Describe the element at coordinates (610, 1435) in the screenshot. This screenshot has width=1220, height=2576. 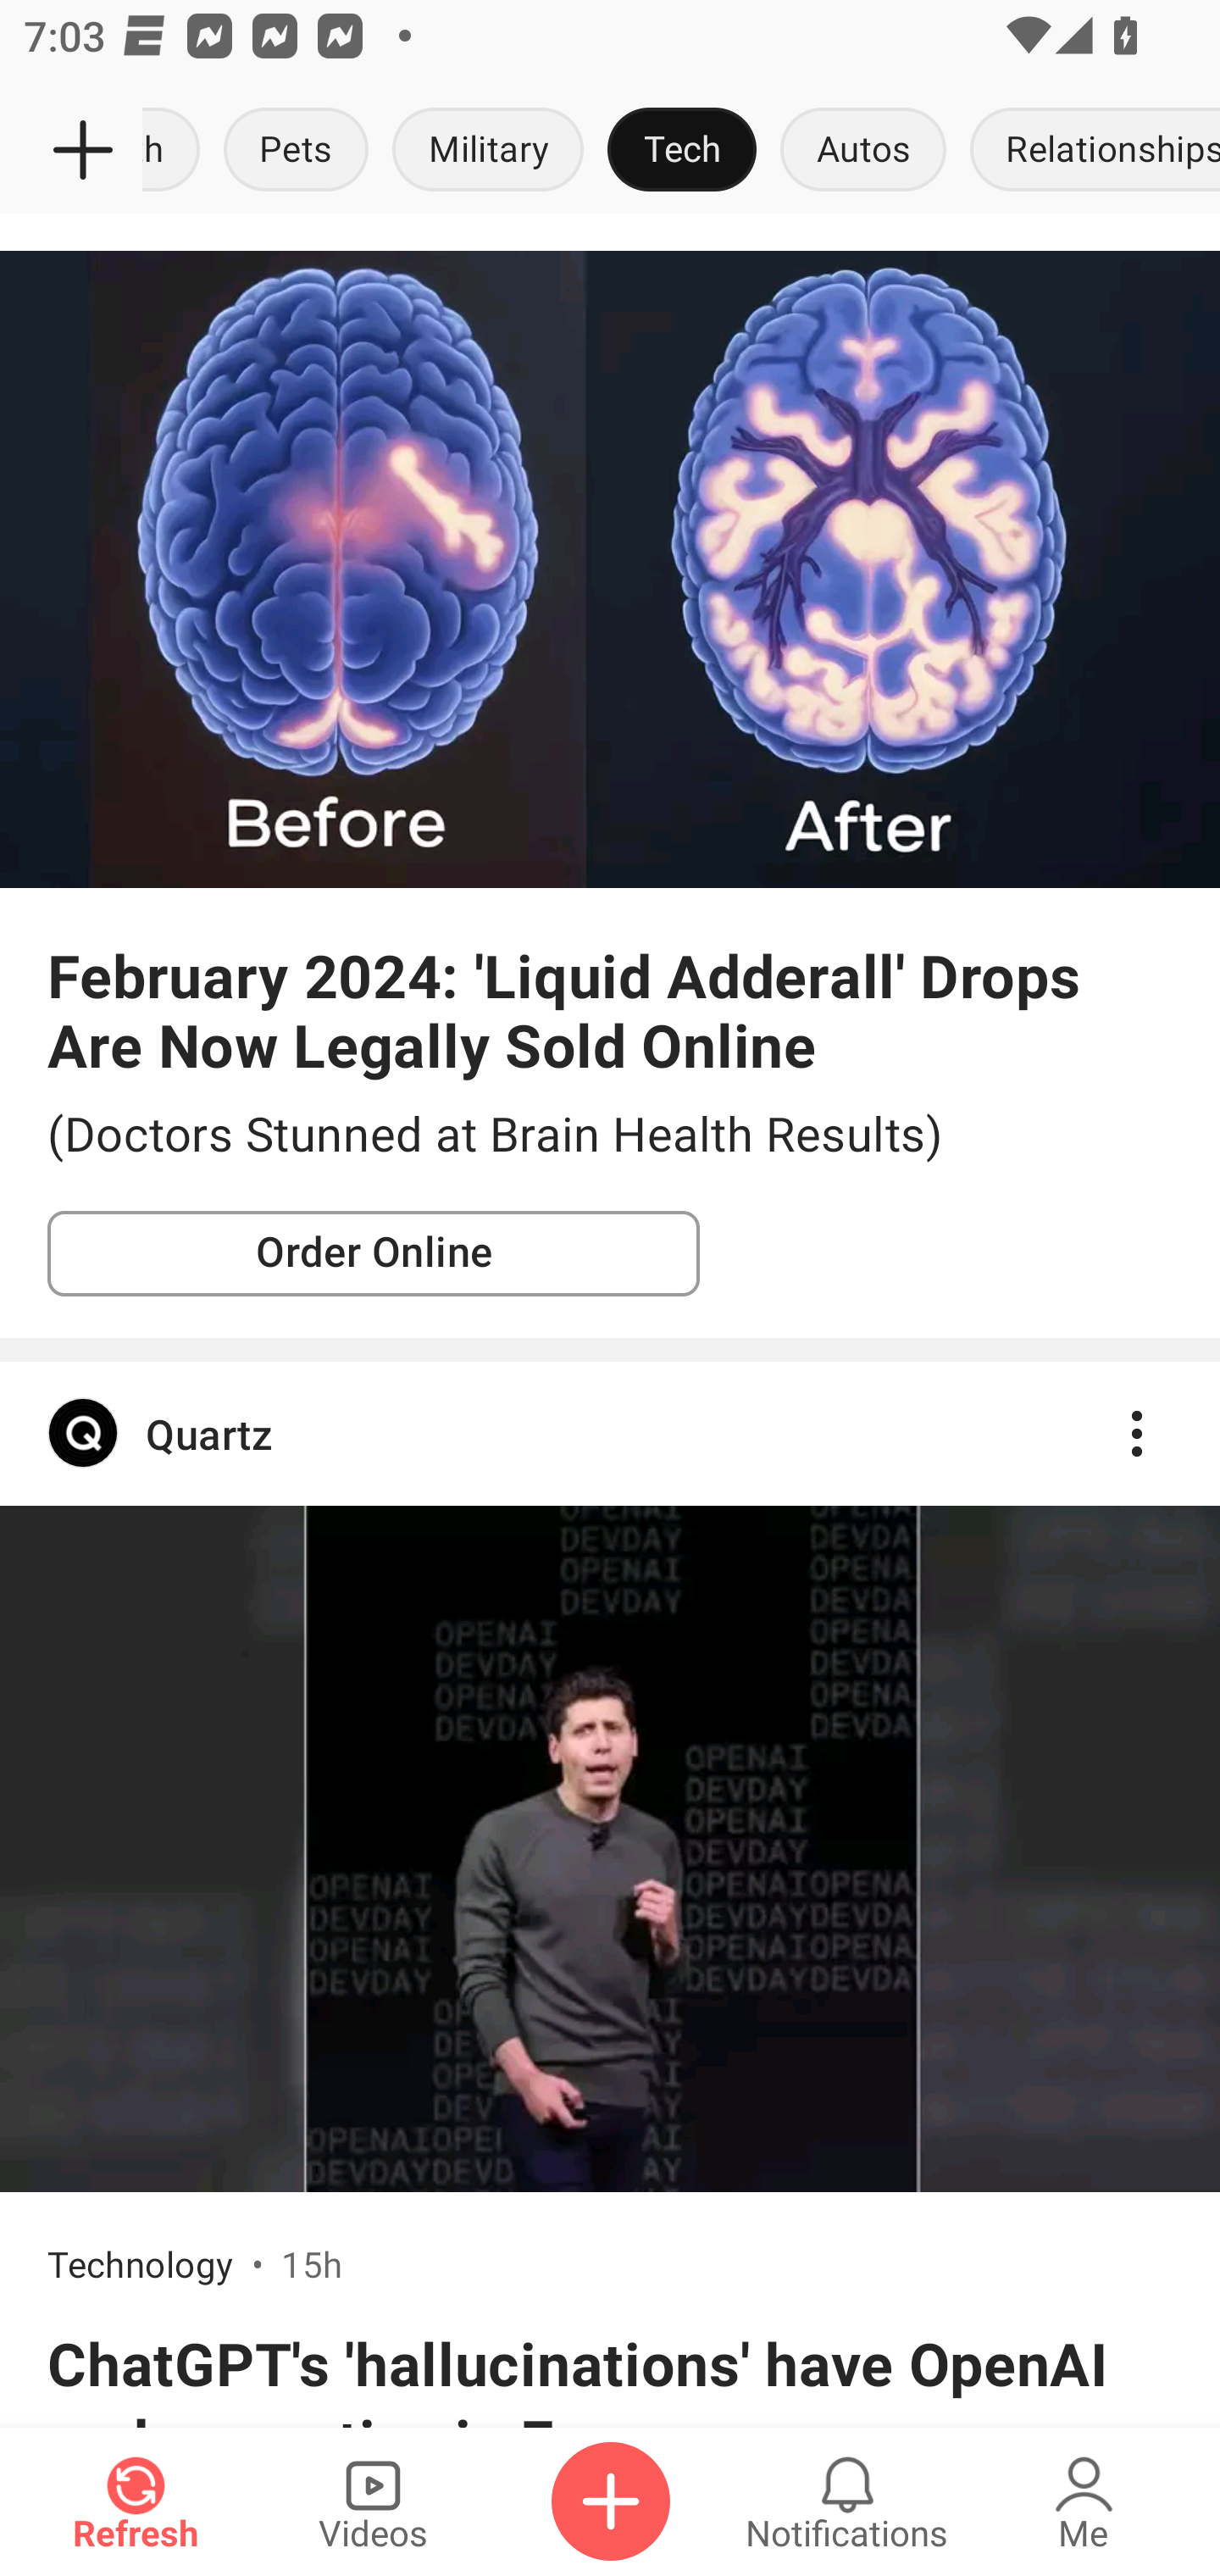
I see `Quartz` at that location.